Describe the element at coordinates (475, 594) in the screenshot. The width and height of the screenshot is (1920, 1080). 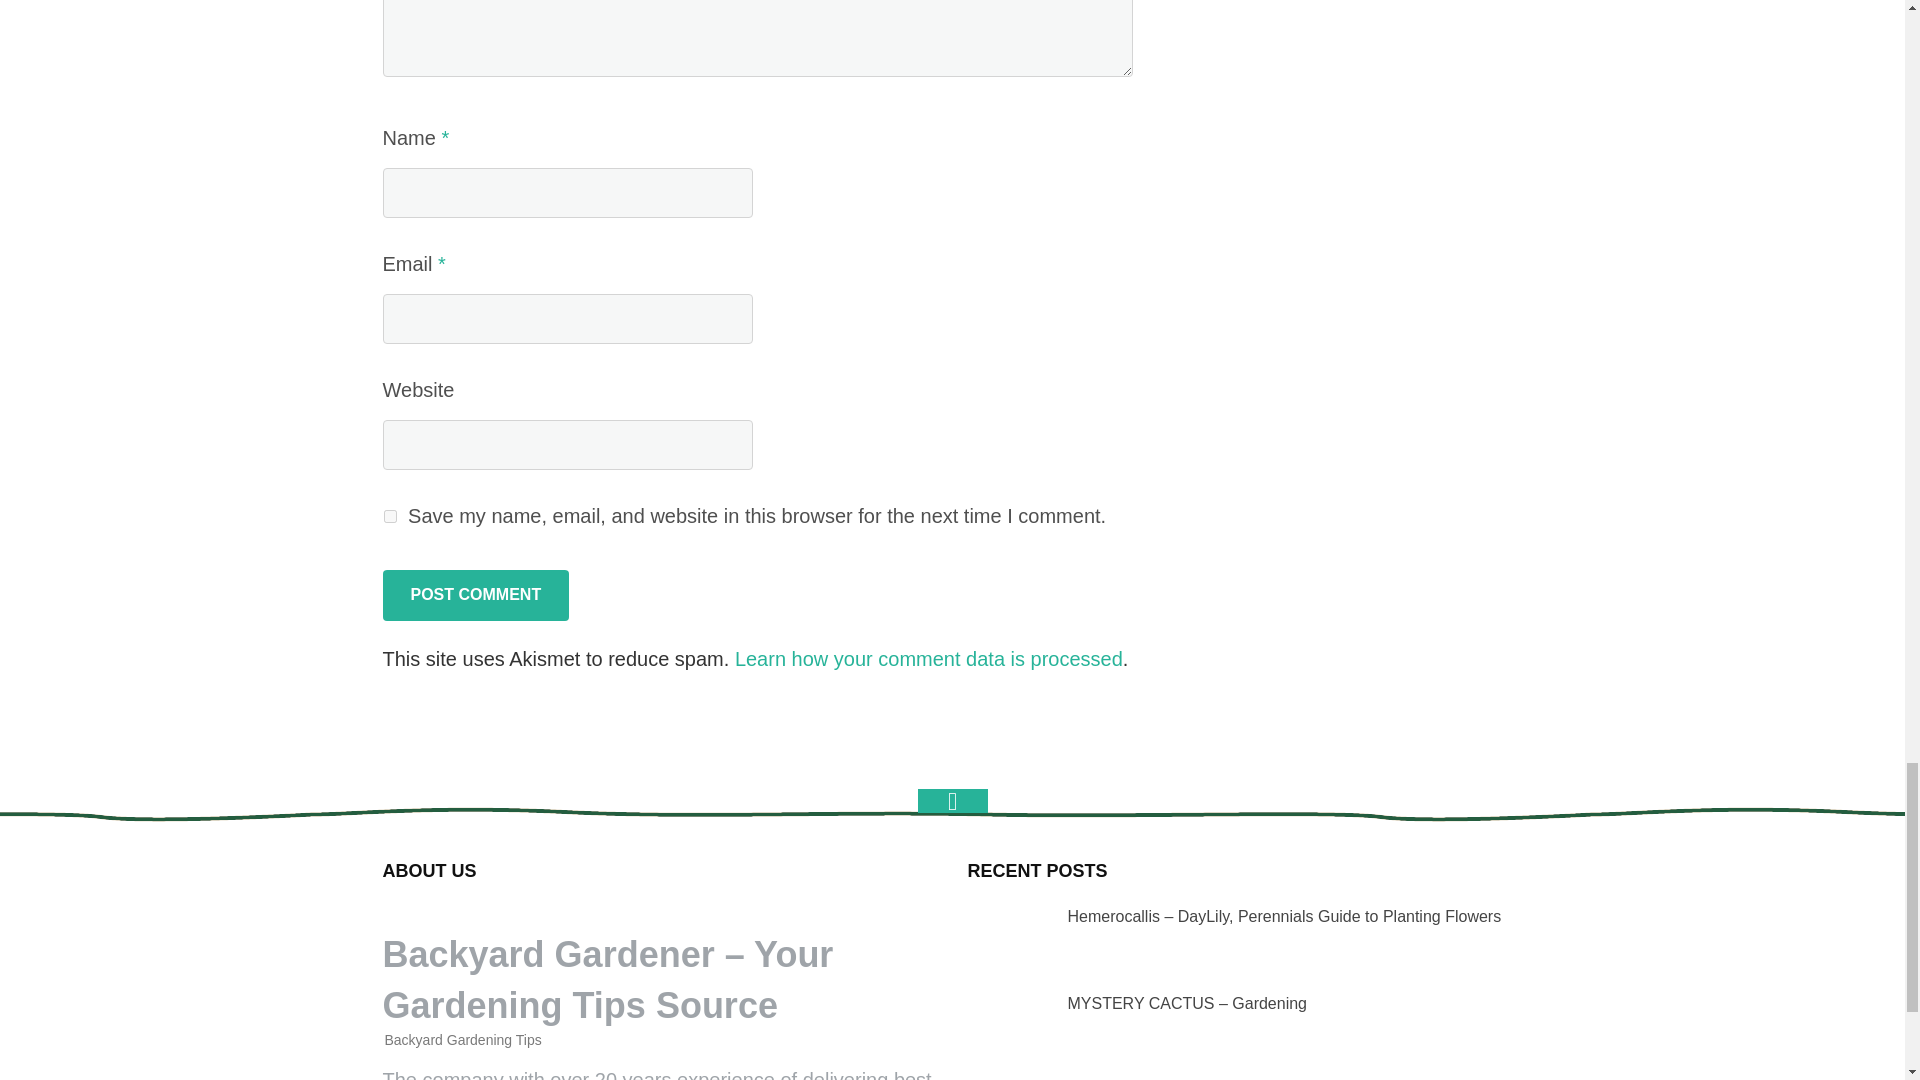
I see `Post Comment` at that location.